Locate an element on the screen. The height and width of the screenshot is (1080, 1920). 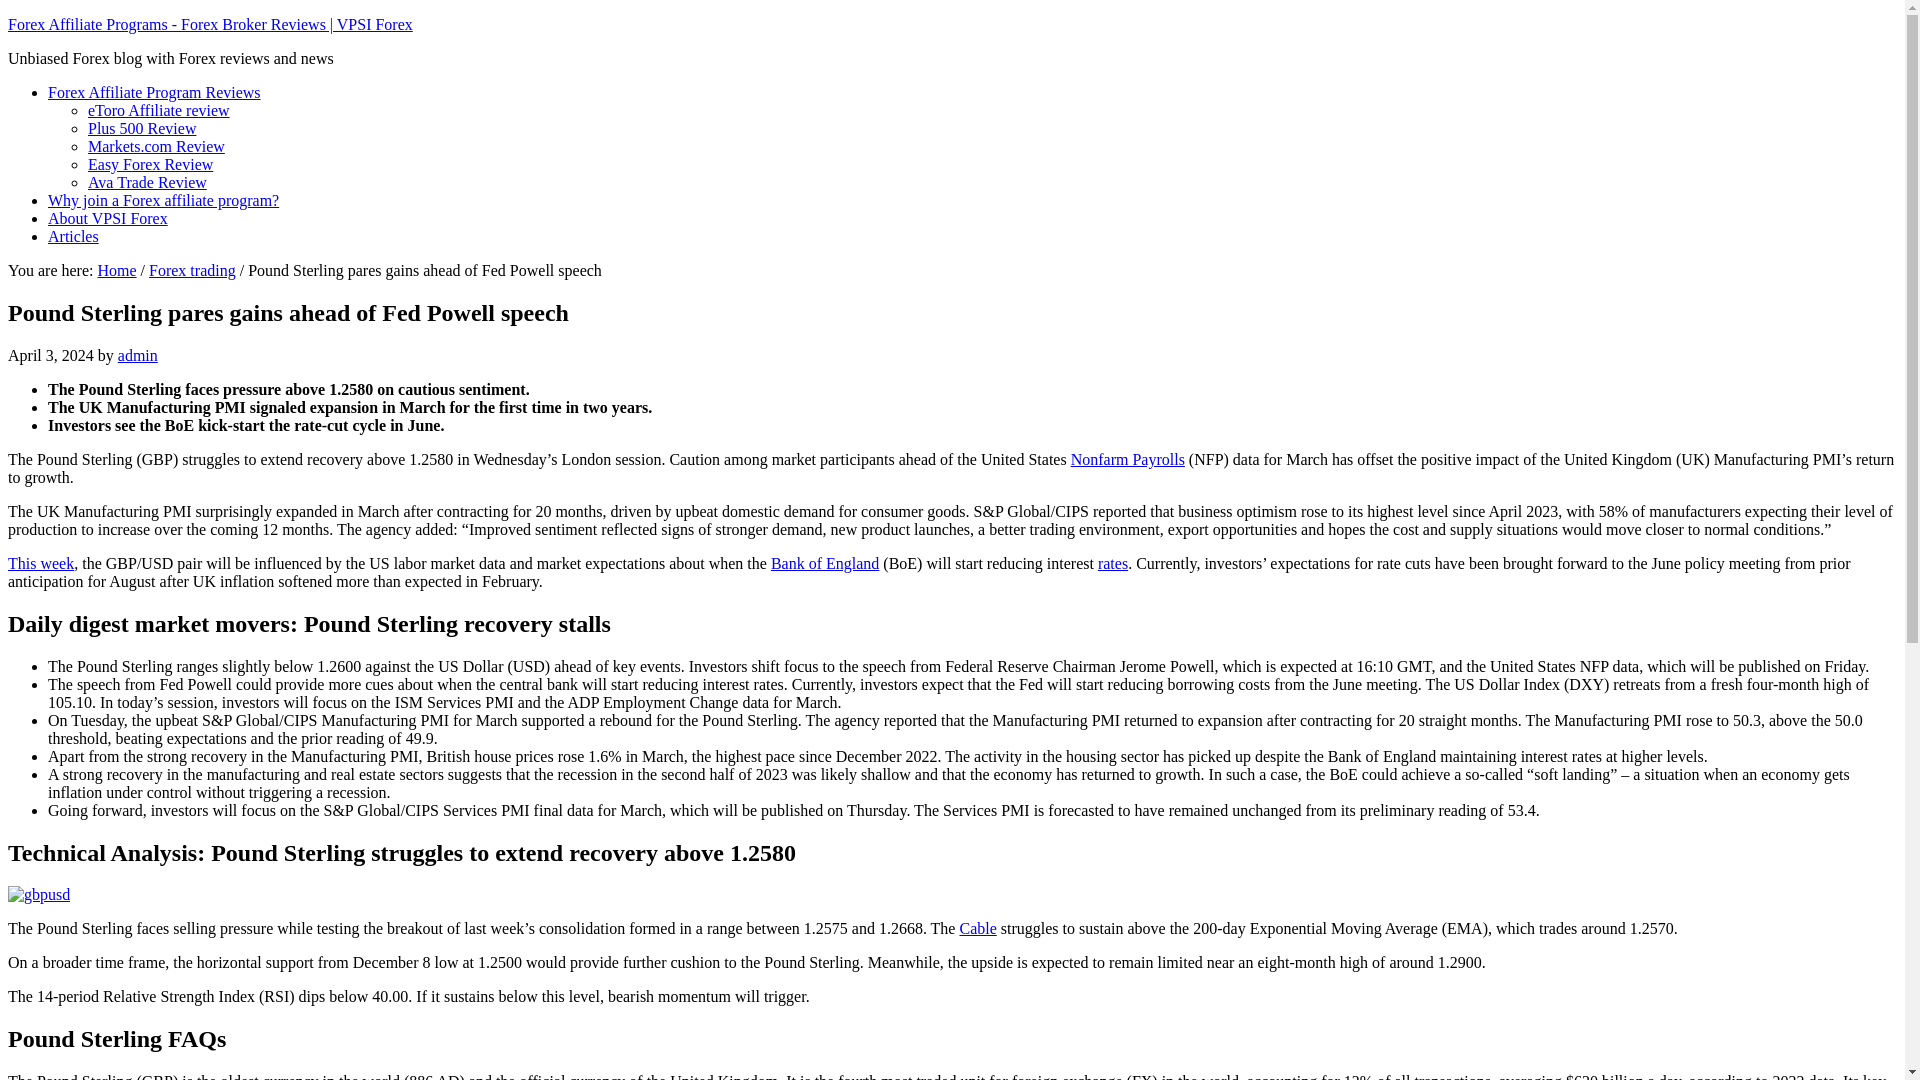
Markets.com Review is located at coordinates (156, 146).